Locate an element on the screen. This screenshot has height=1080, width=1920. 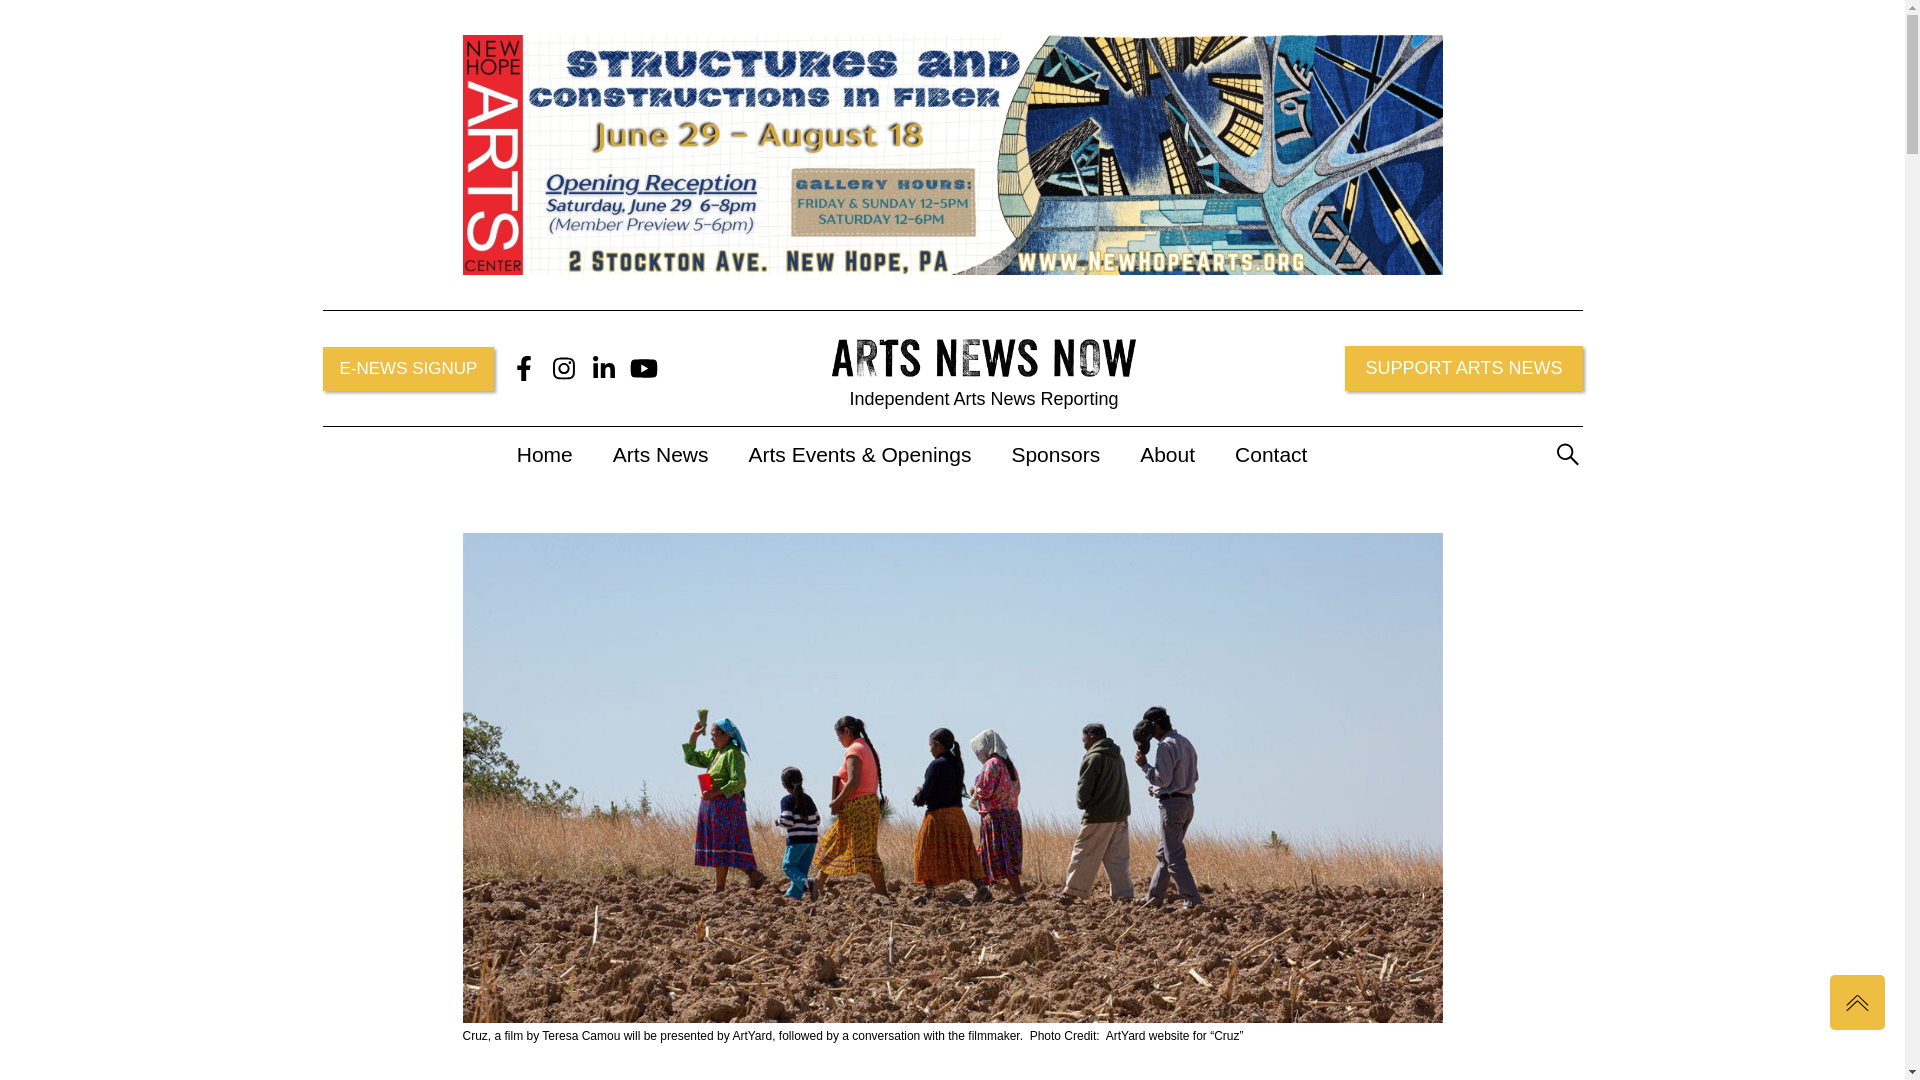
About is located at coordinates (1168, 454).